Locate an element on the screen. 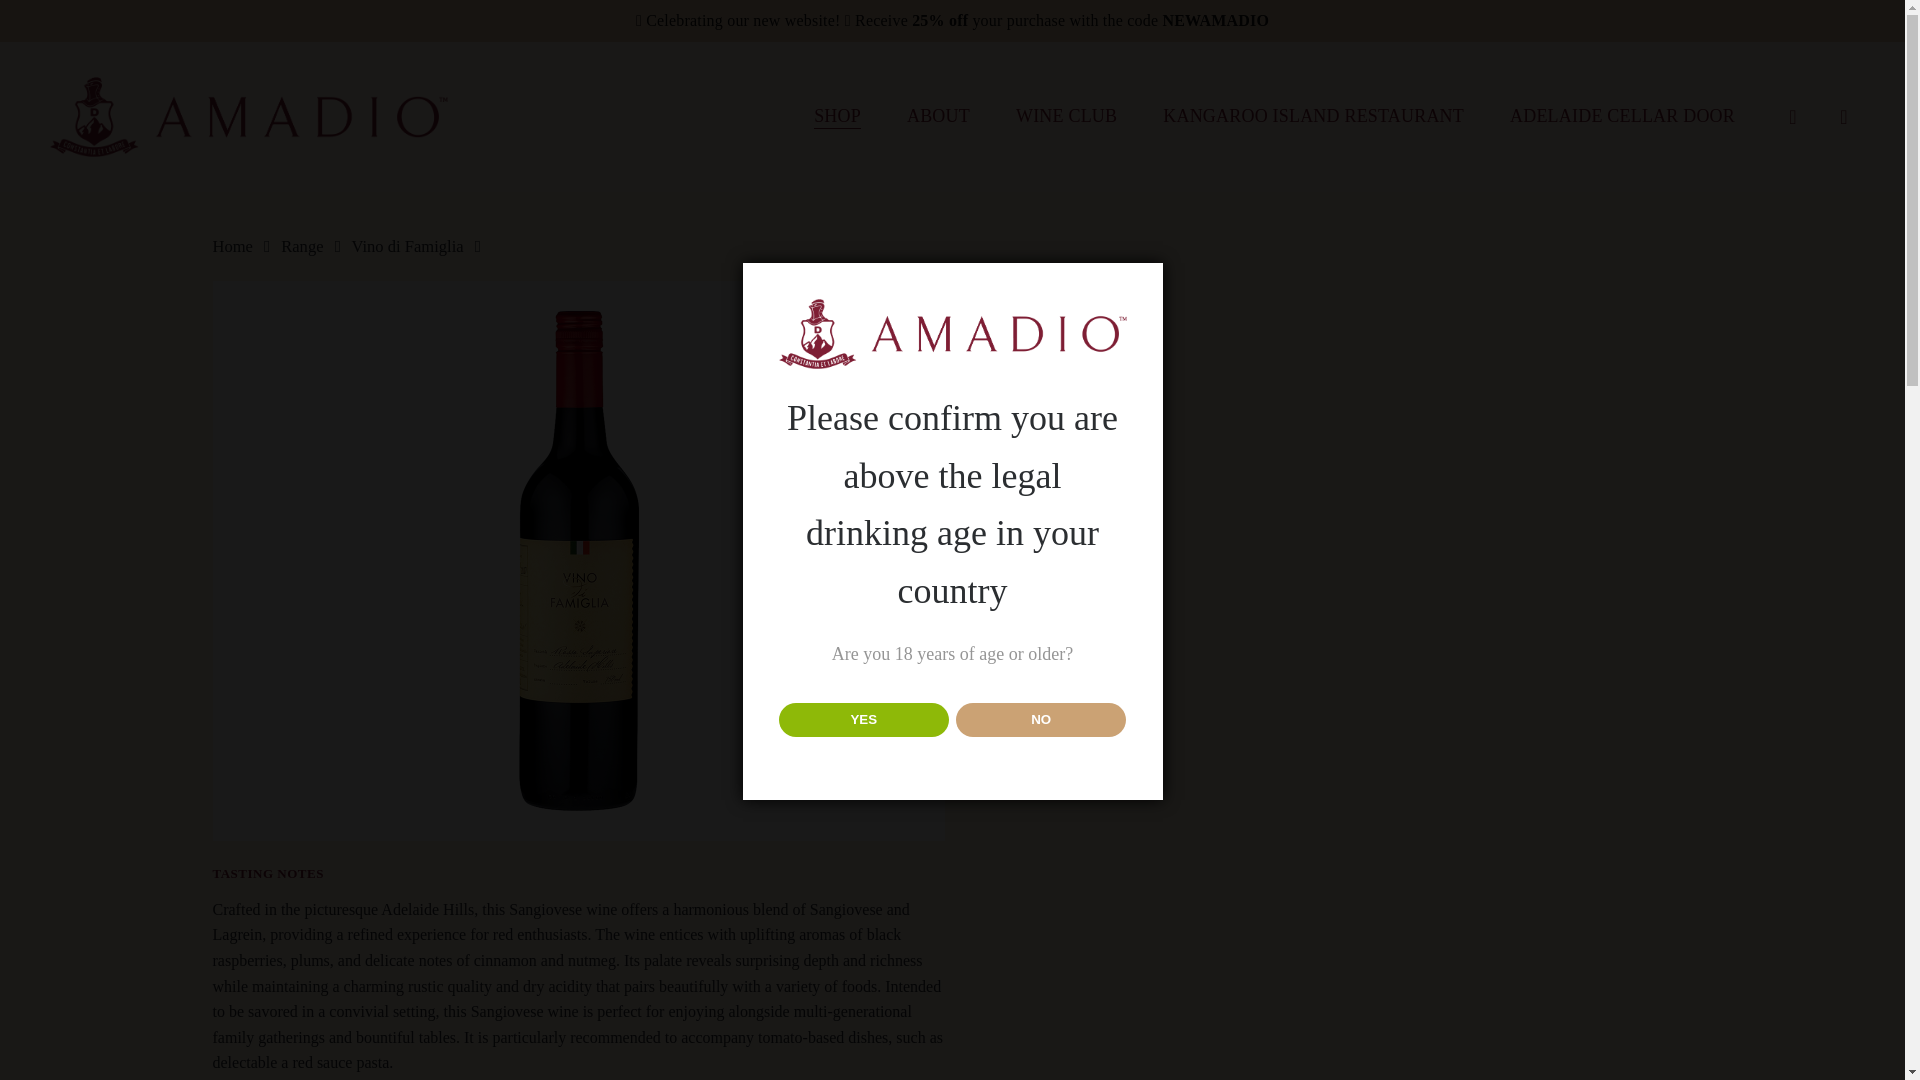  SHOP is located at coordinates (837, 116).